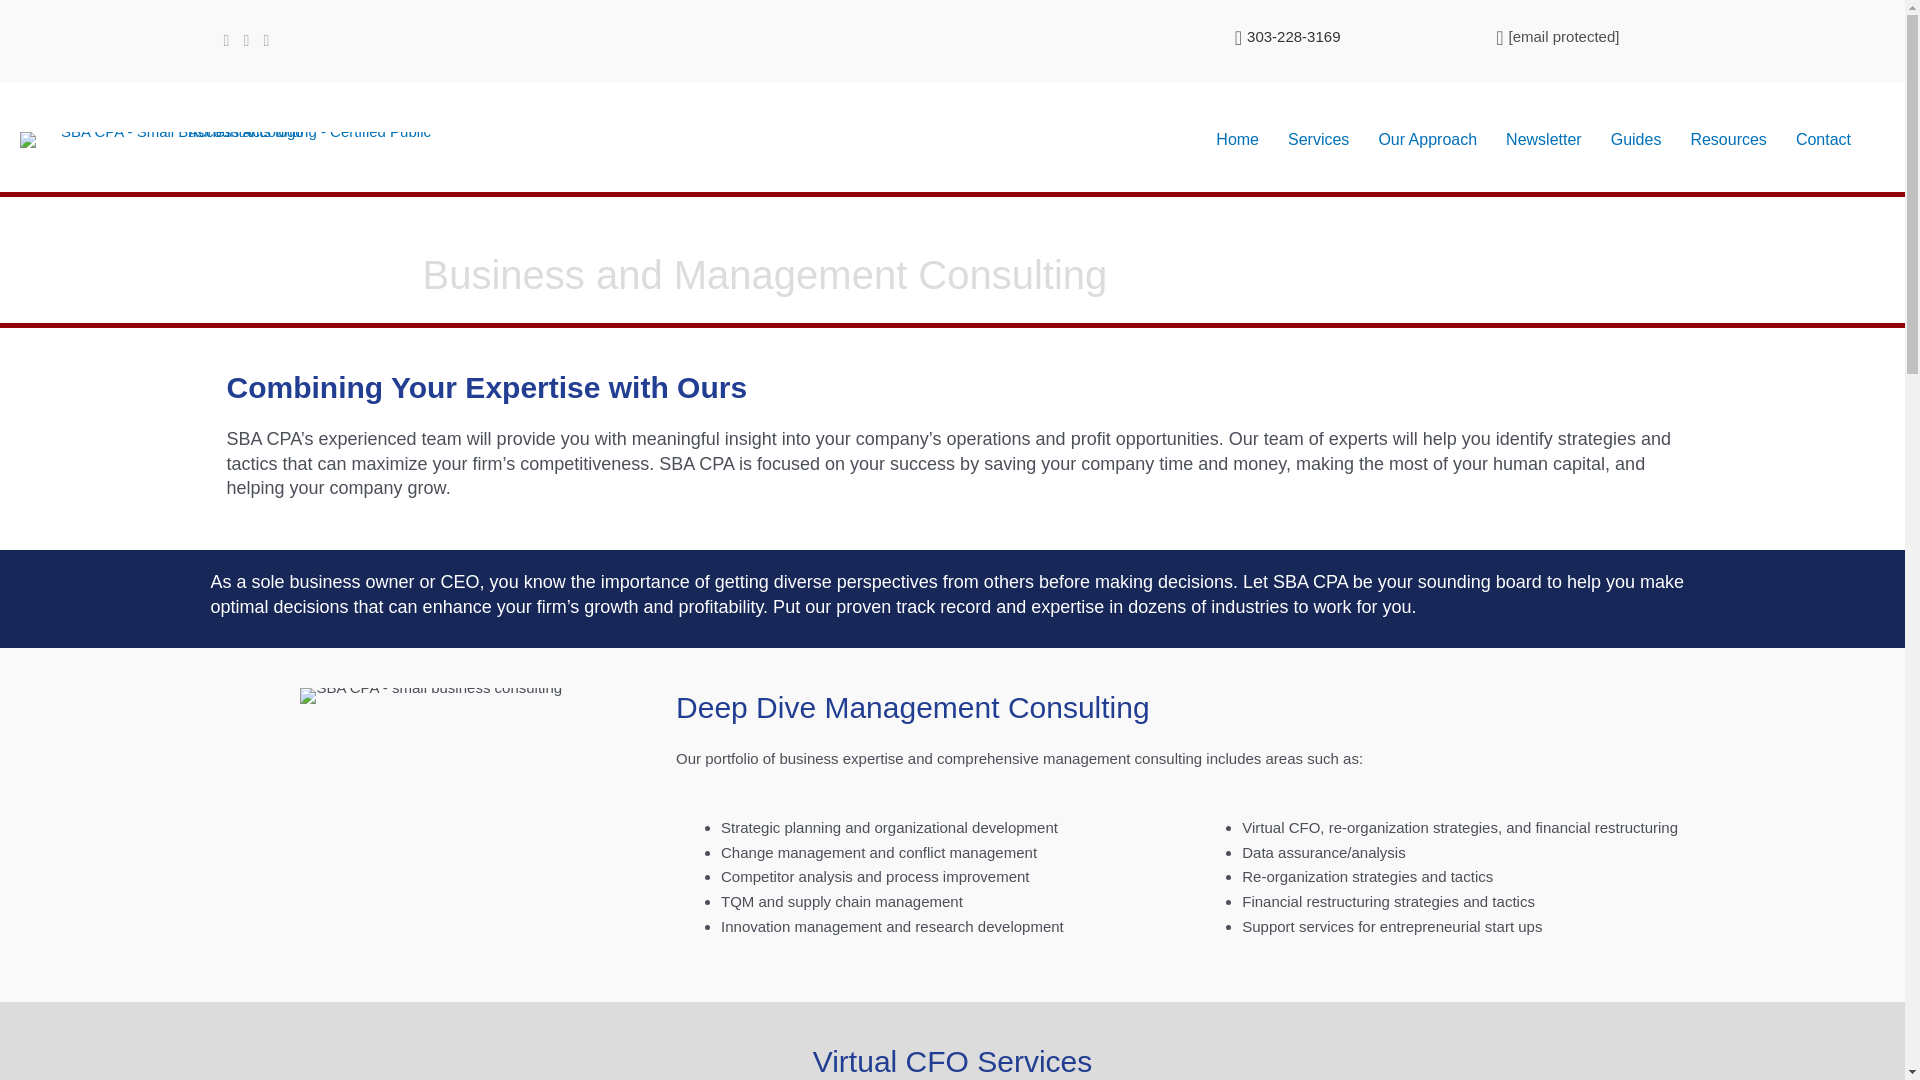  What do you see at coordinates (1318, 140) in the screenshot?
I see `Services` at bounding box center [1318, 140].